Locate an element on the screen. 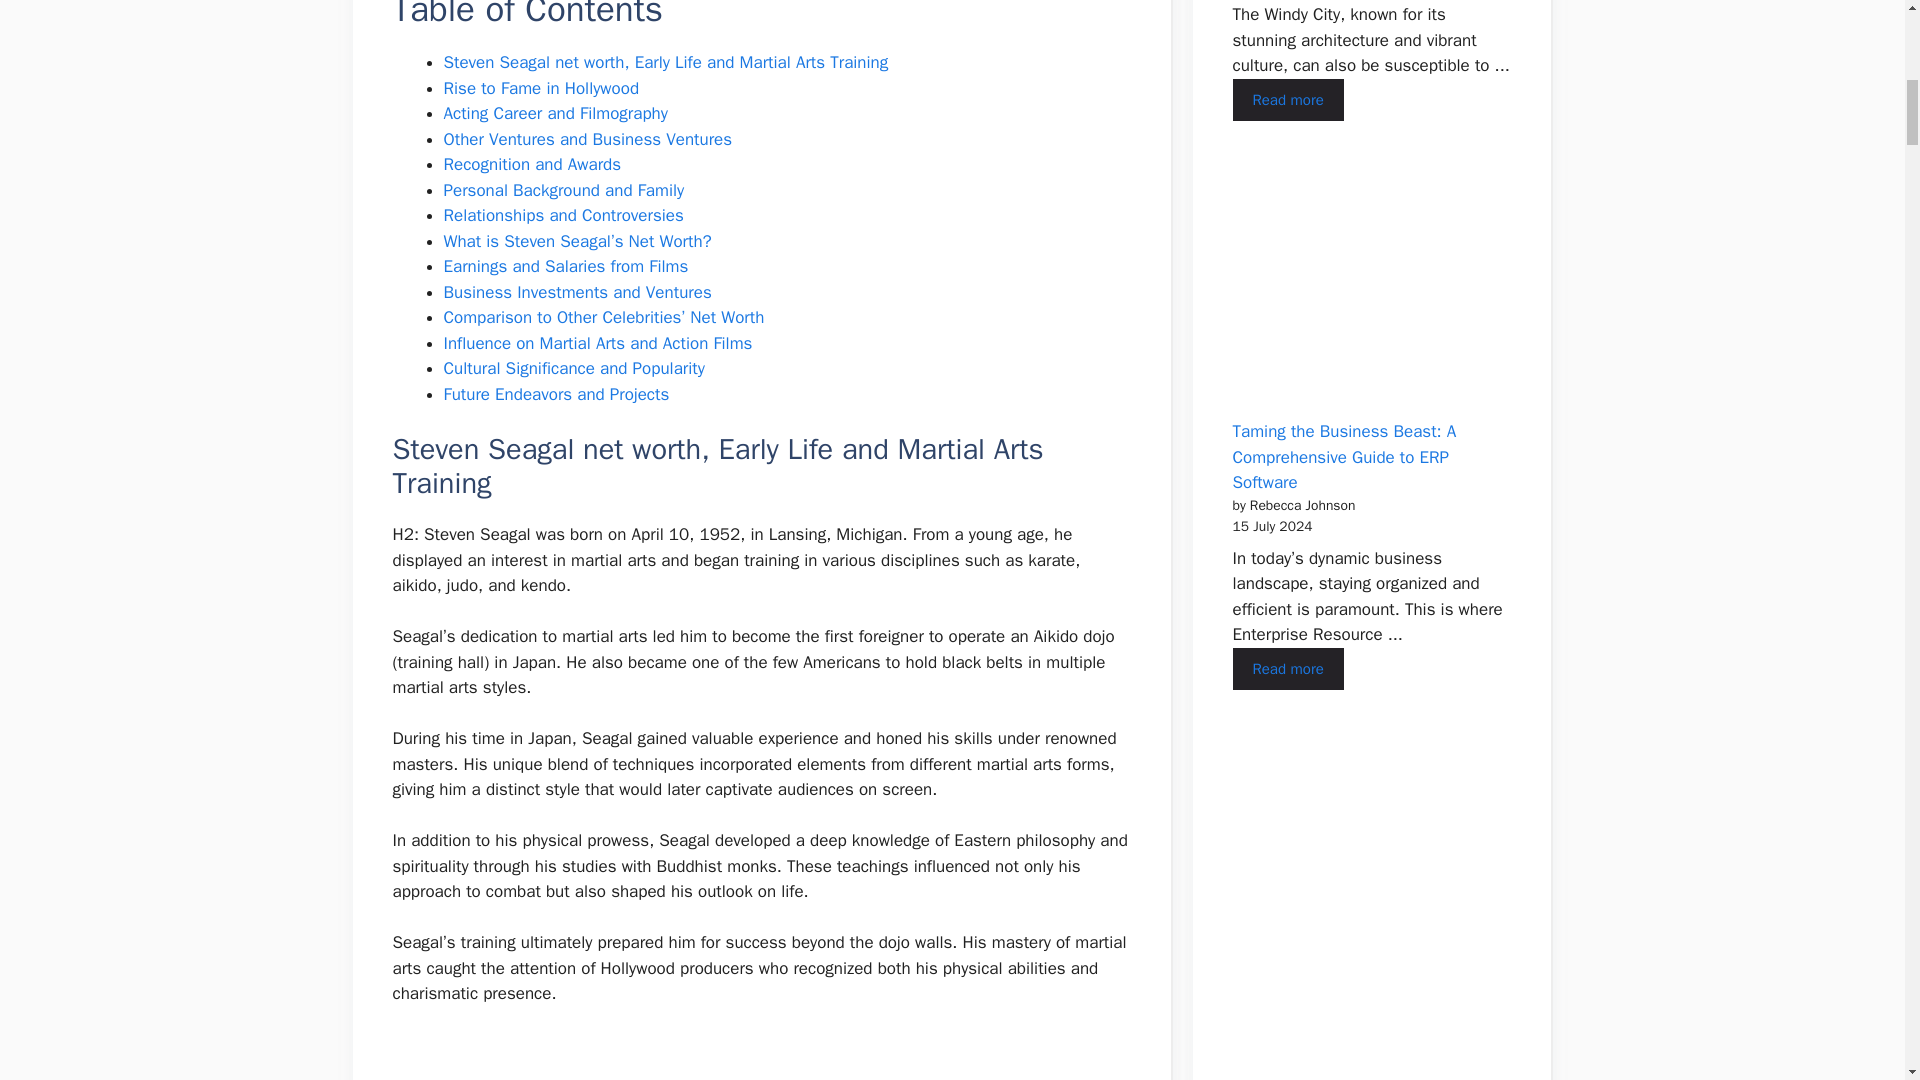  Business Investments and Ventures is located at coordinates (578, 292).